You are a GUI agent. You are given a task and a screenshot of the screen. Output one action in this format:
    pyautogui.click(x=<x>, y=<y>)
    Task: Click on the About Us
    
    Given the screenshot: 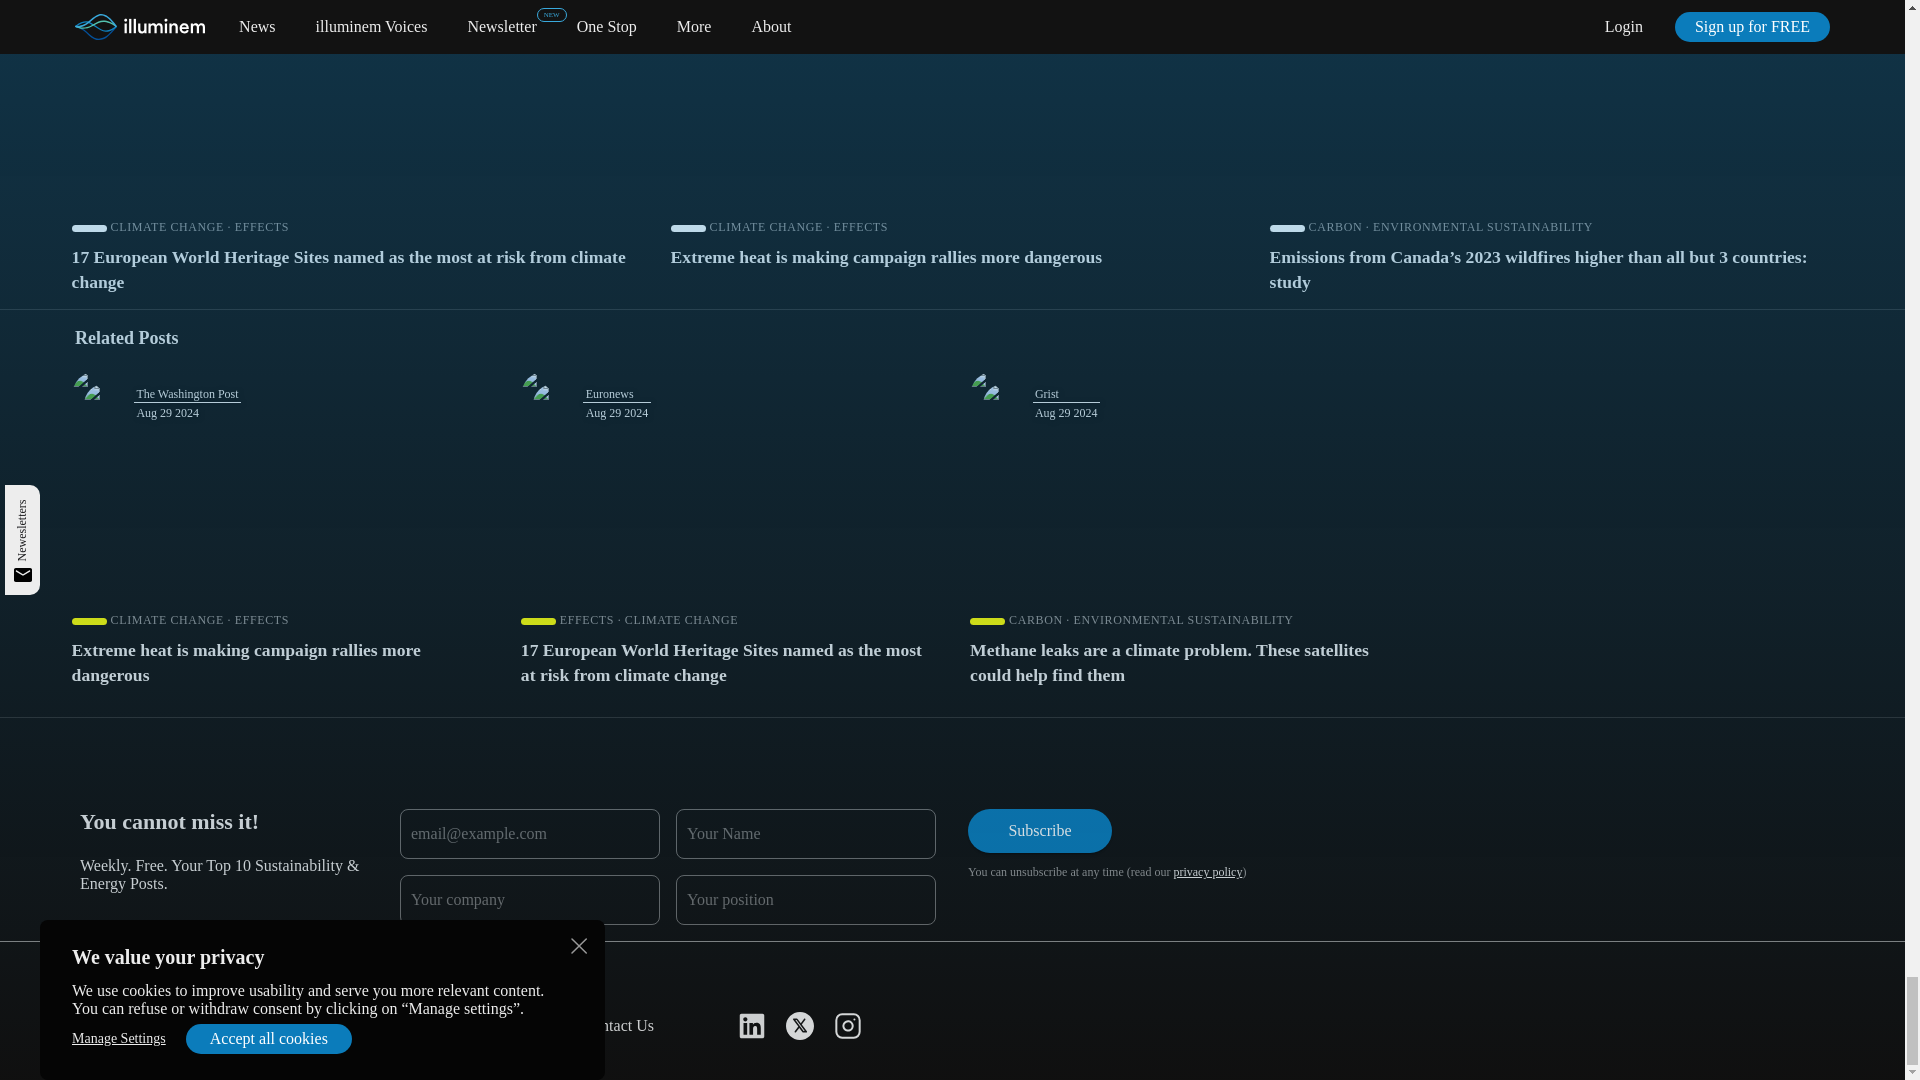 What is the action you would take?
    pyautogui.click(x=111, y=1025)
    